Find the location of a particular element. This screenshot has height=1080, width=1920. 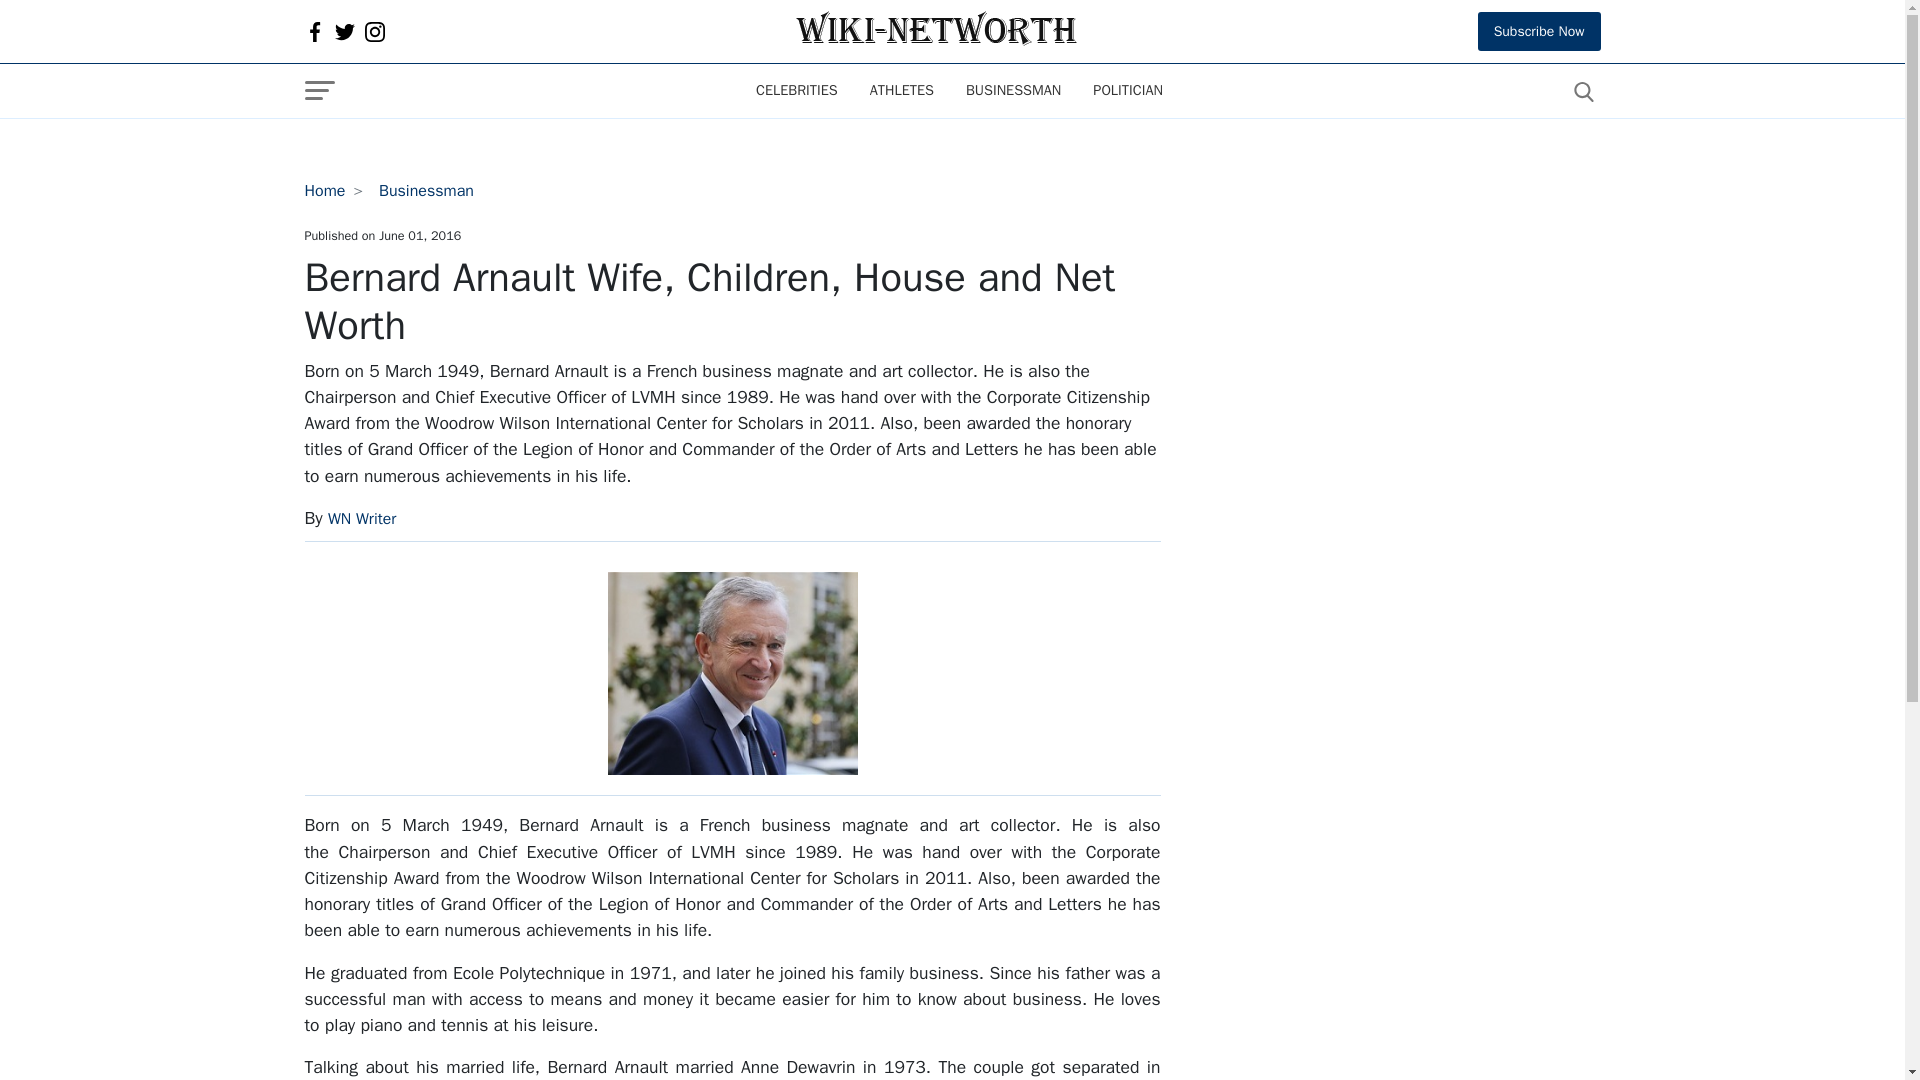

Subscribe Now is located at coordinates (1540, 30).